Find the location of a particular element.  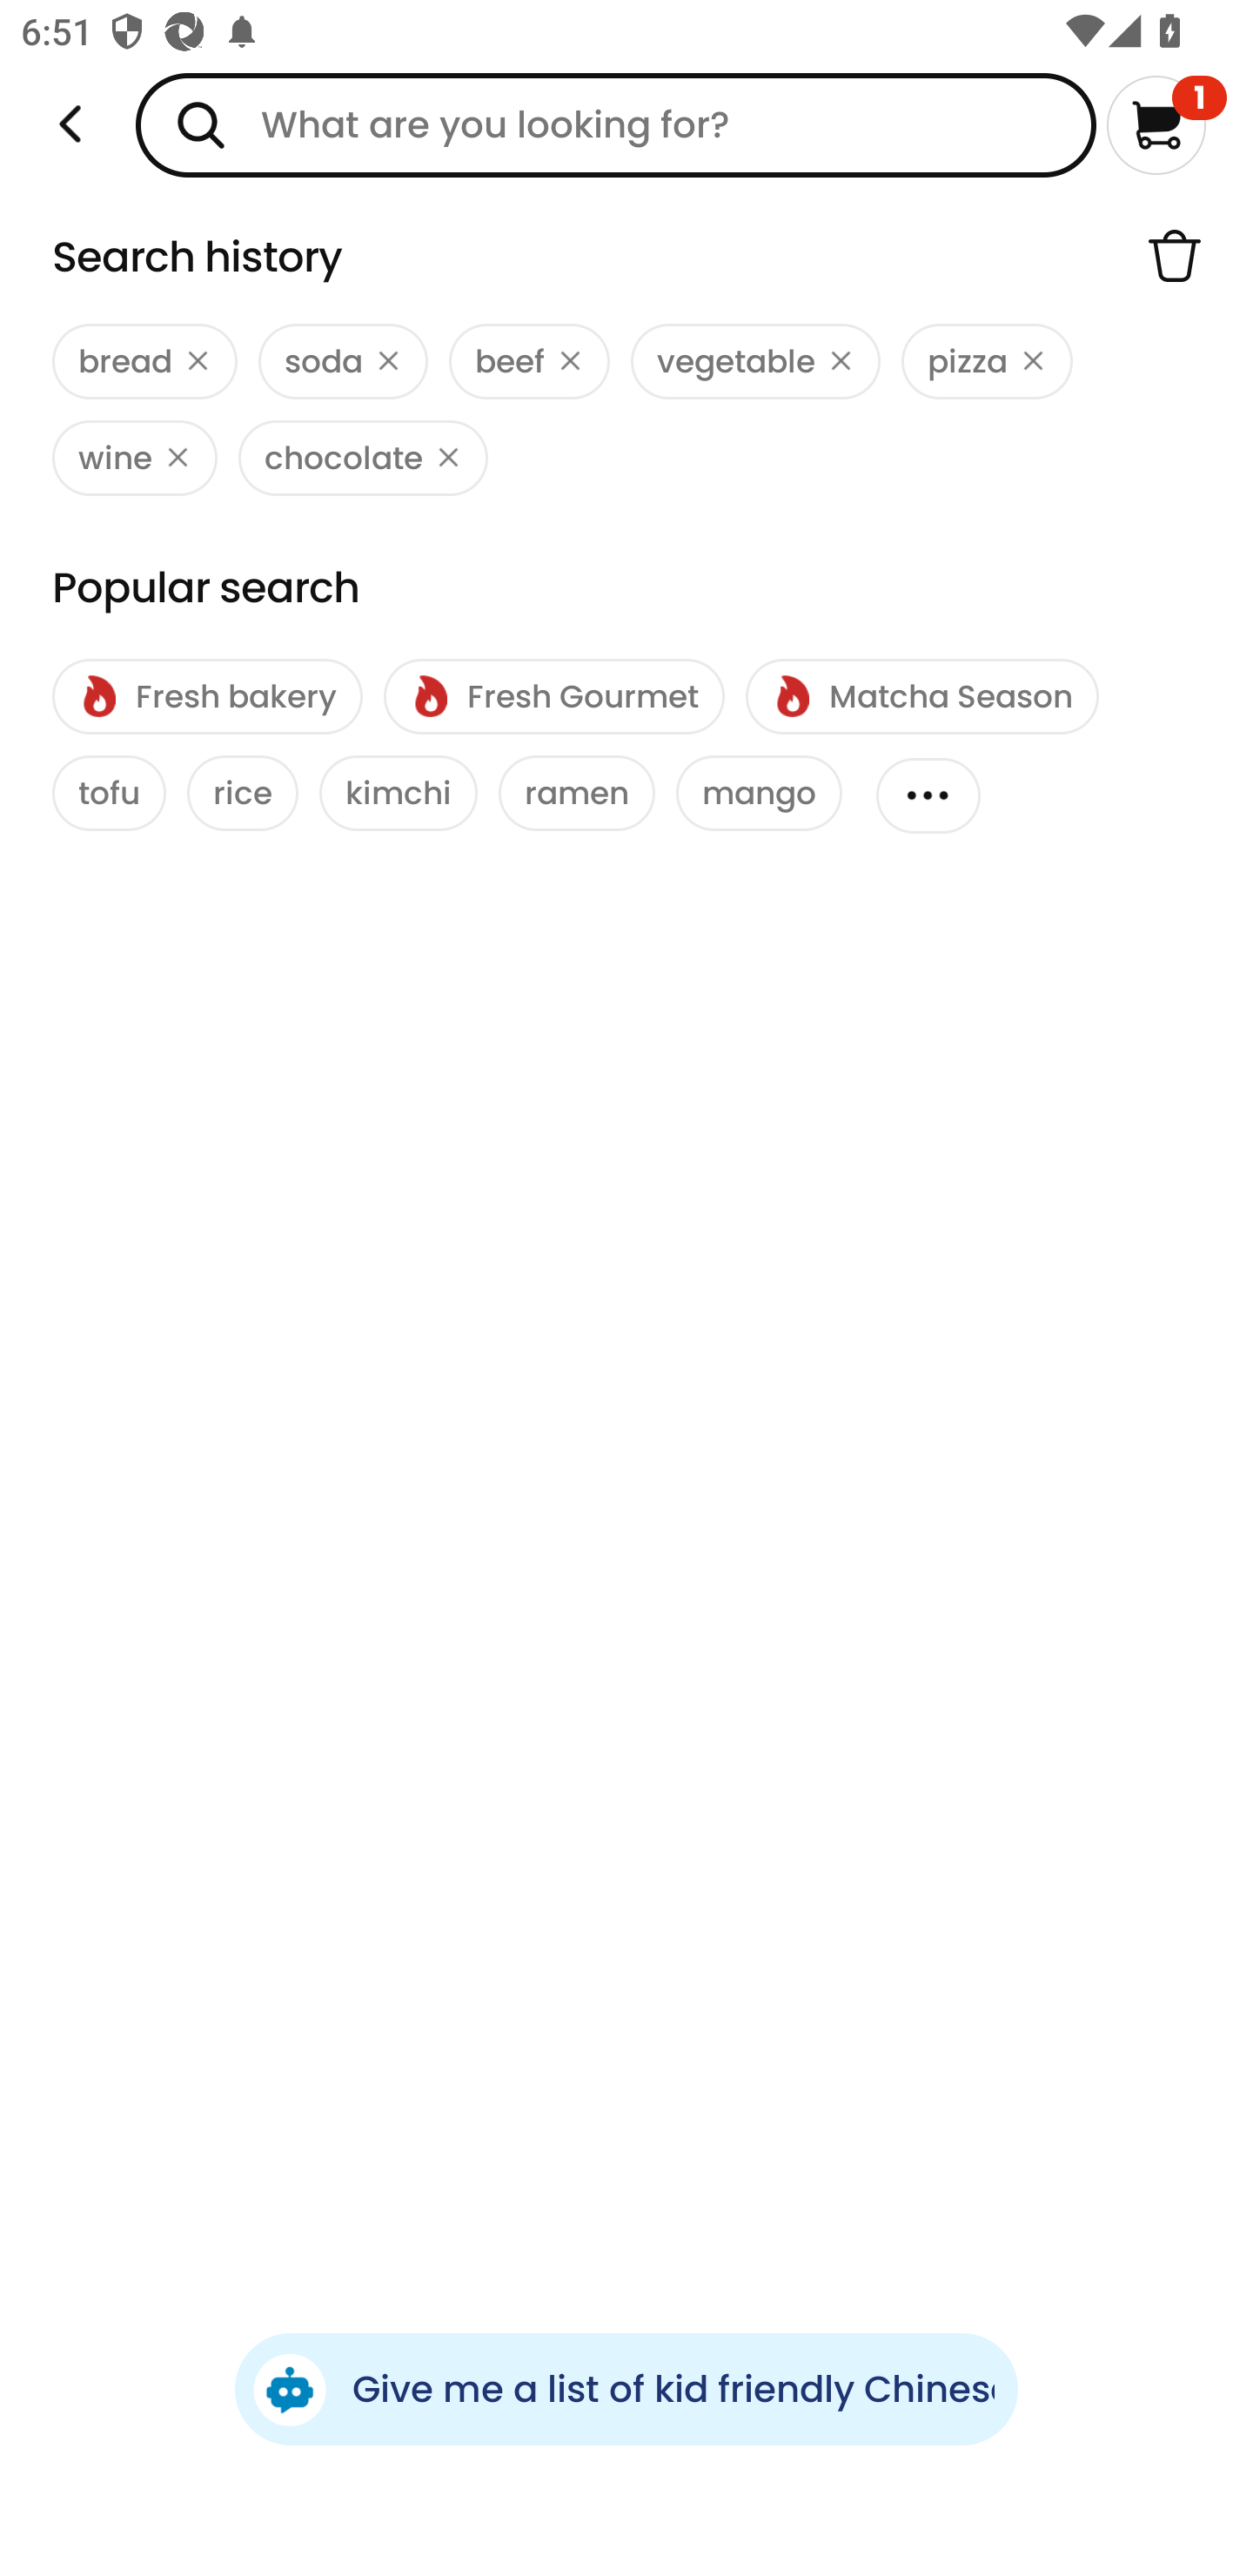

mango is located at coordinates (759, 794).